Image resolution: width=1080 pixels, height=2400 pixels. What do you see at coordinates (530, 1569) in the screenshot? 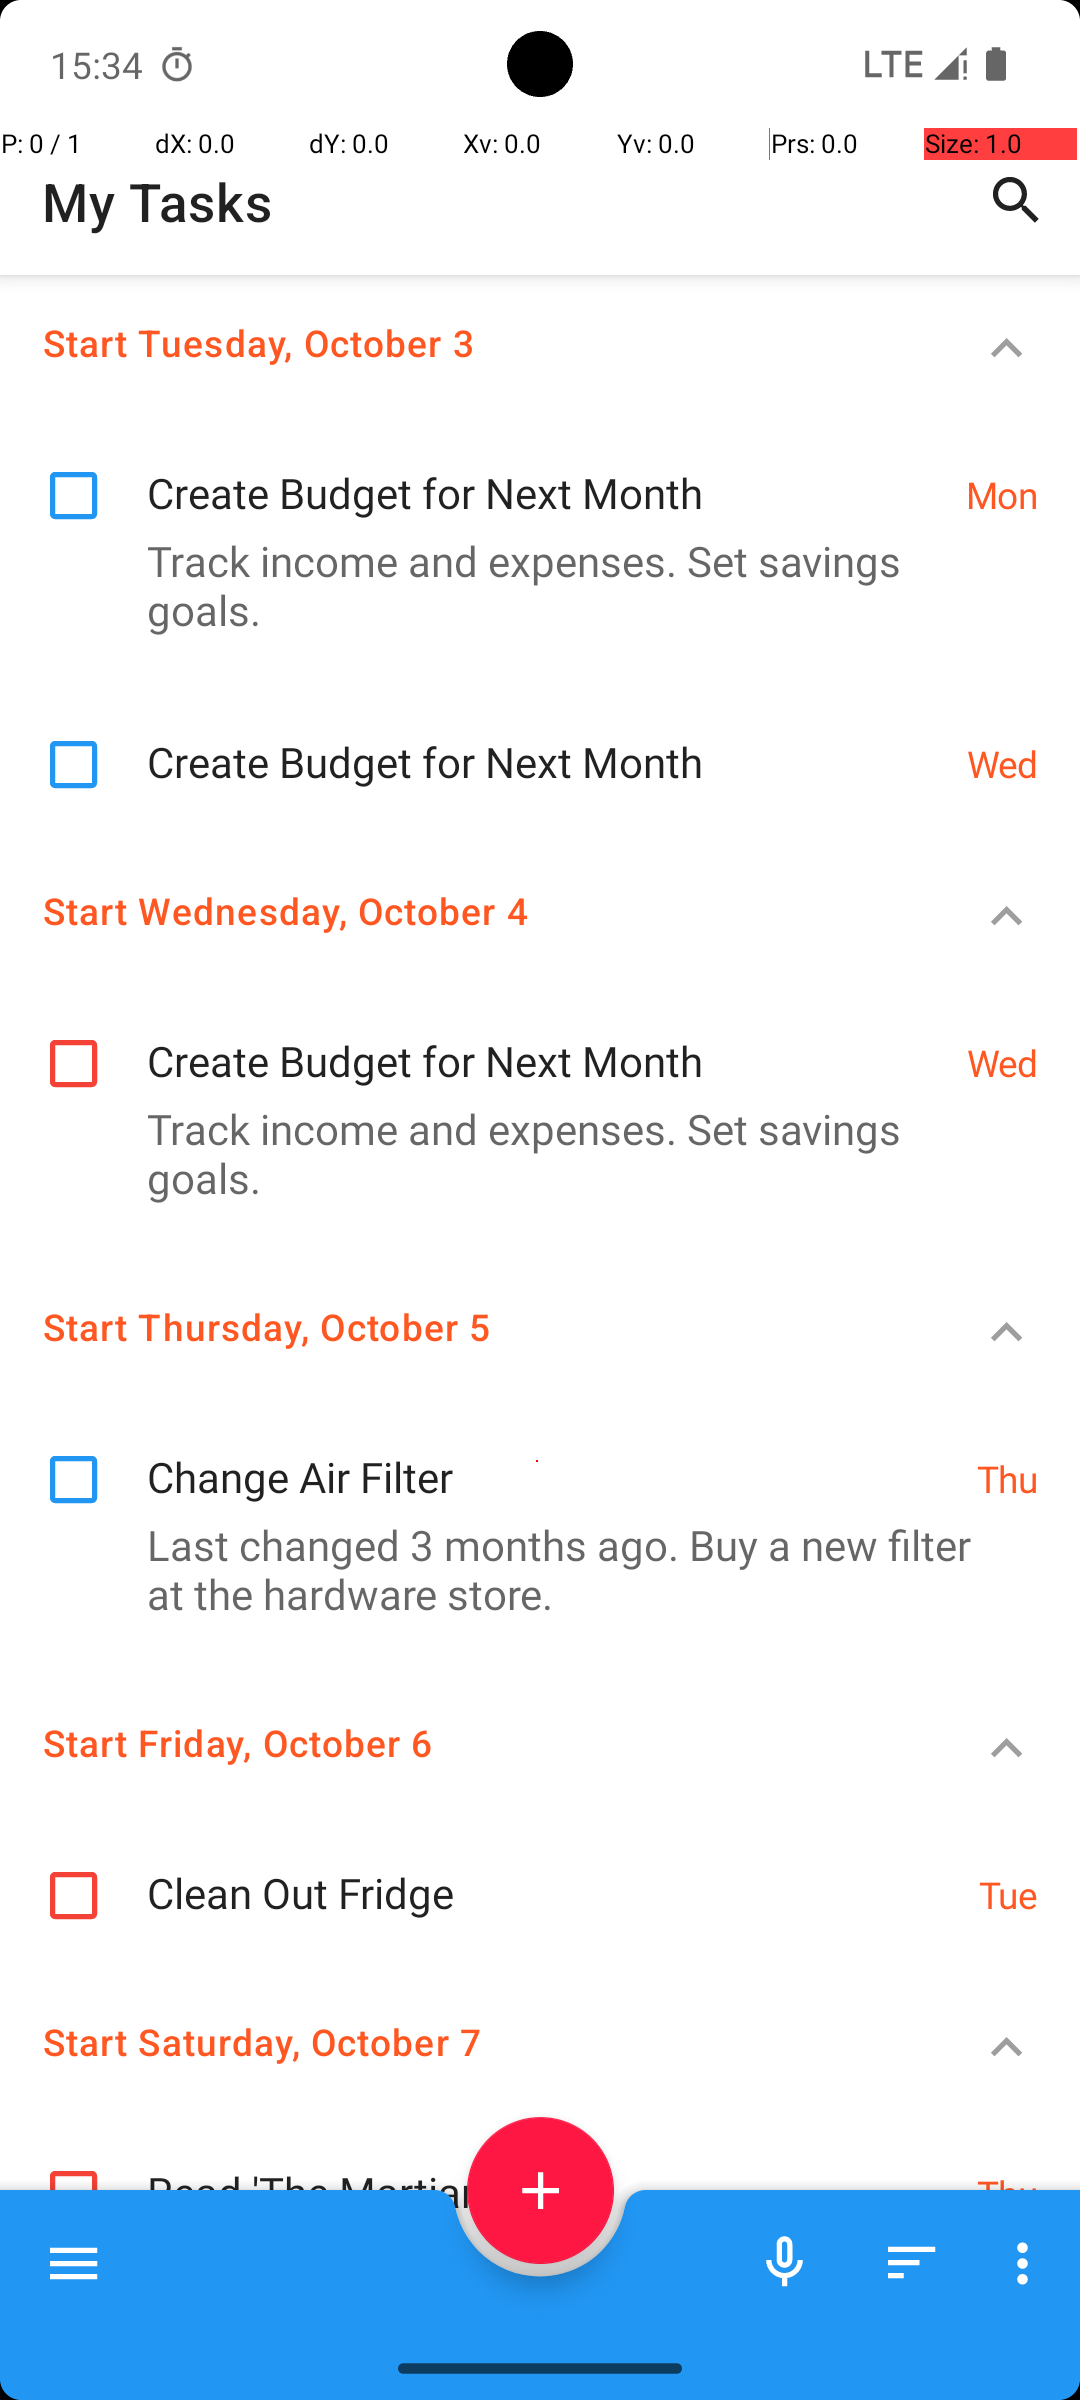
I see `Last changed 3 months ago. Buy a new filter at the hardware store.` at bounding box center [530, 1569].